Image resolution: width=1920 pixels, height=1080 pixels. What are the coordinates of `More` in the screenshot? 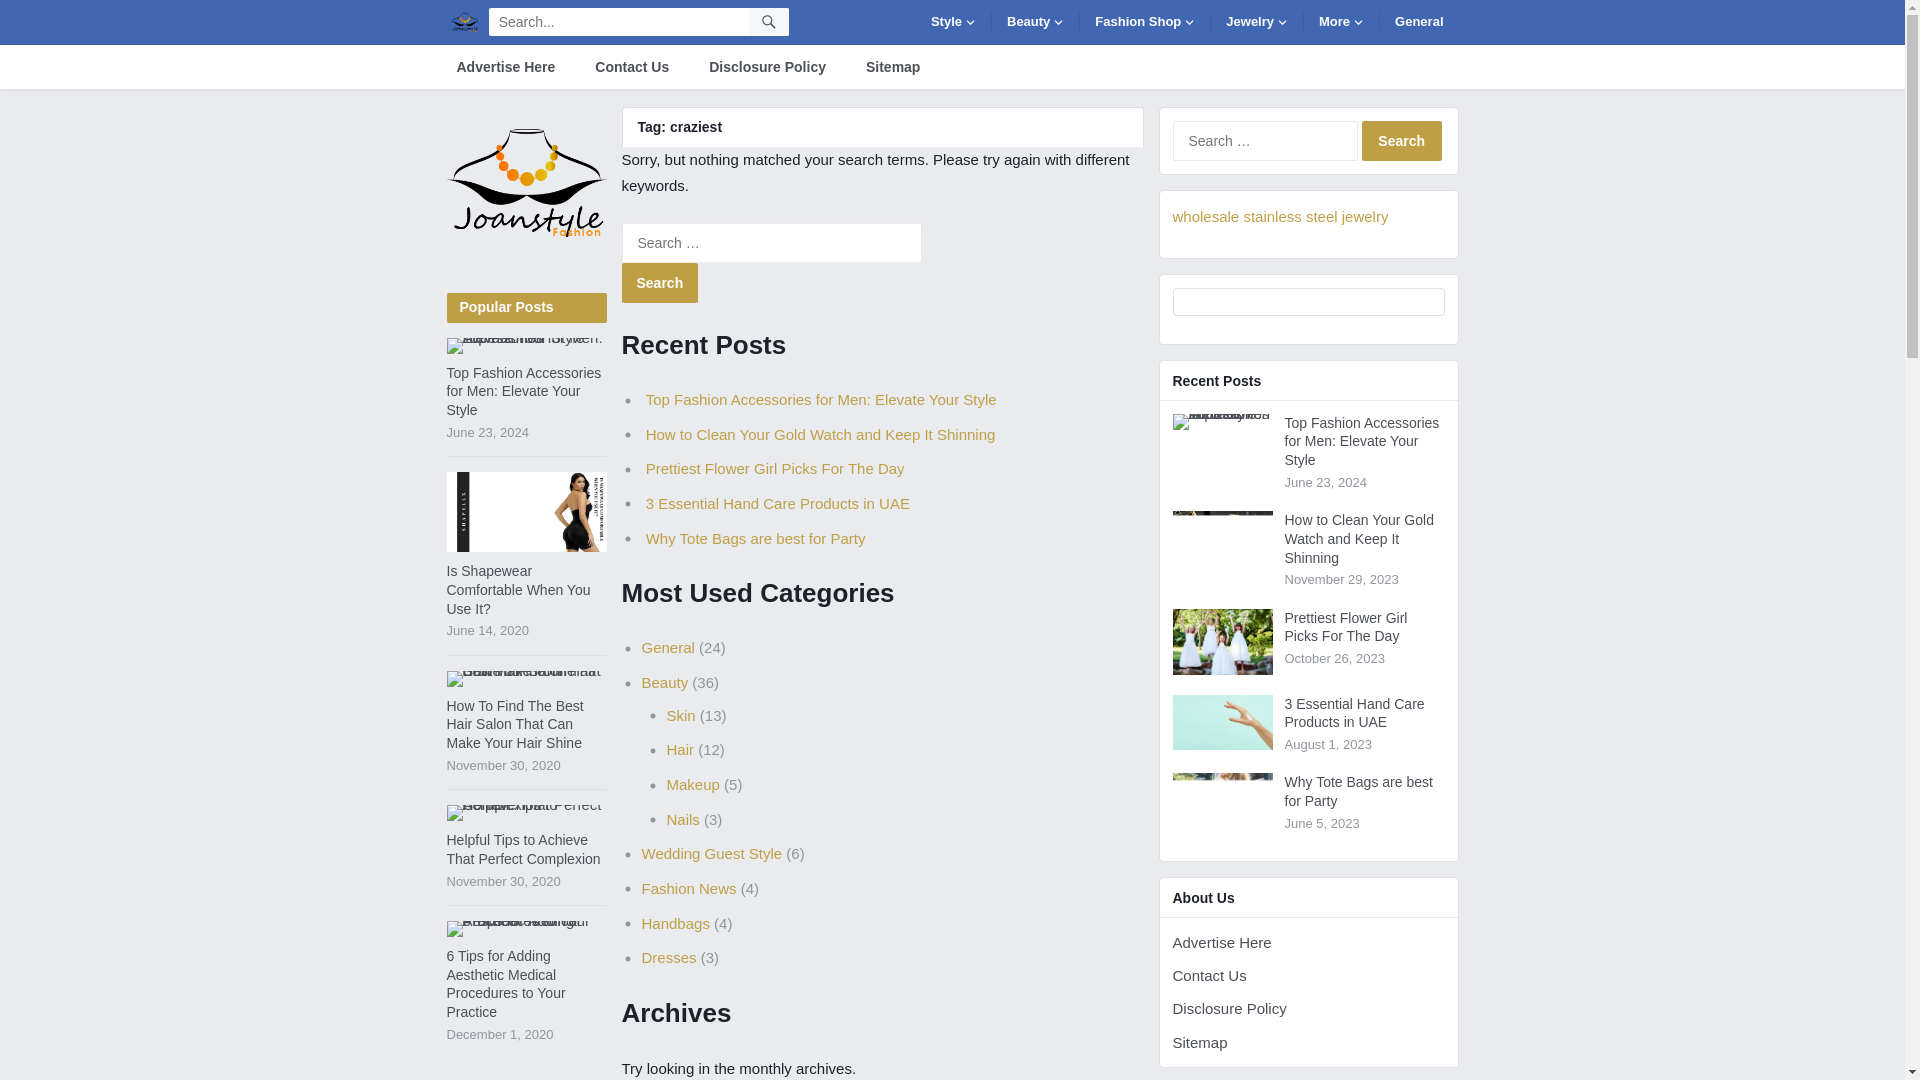 It's located at (1342, 21).